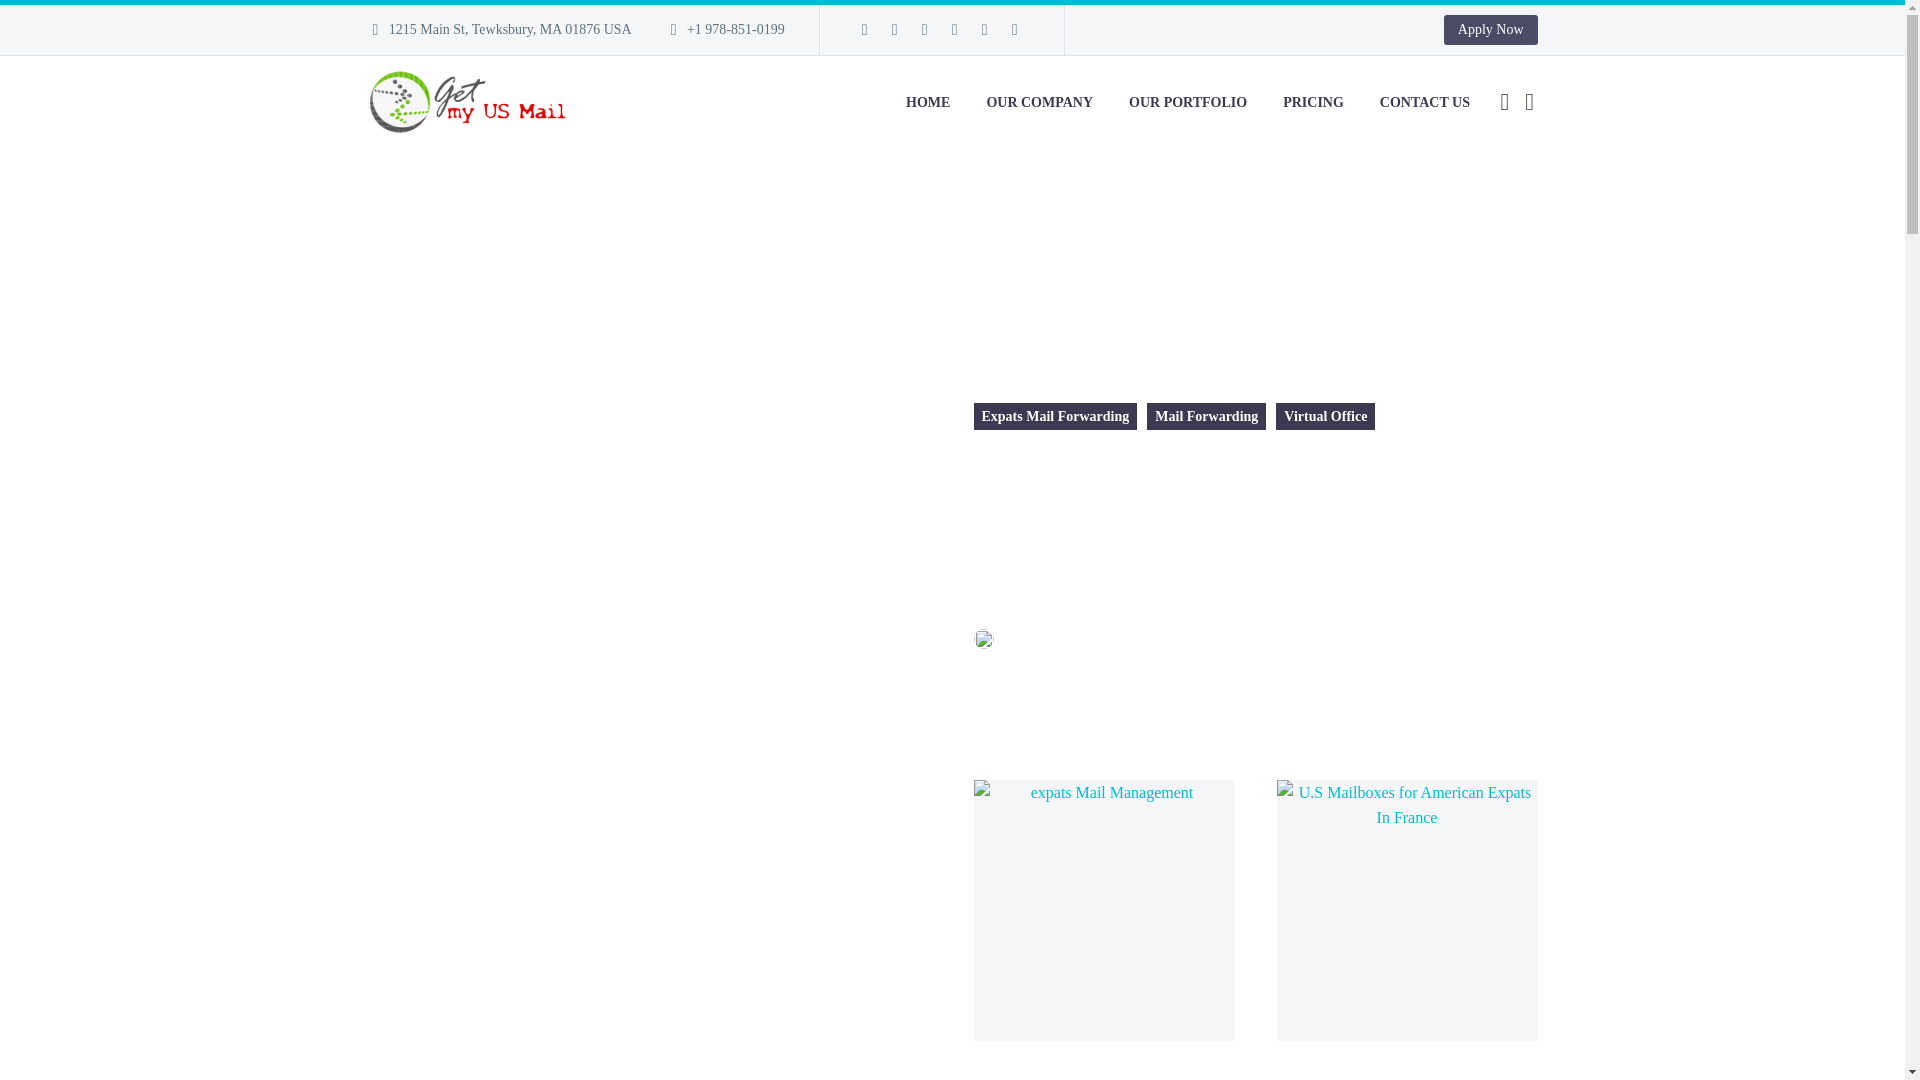  I want to click on YouTube, so click(1014, 29).